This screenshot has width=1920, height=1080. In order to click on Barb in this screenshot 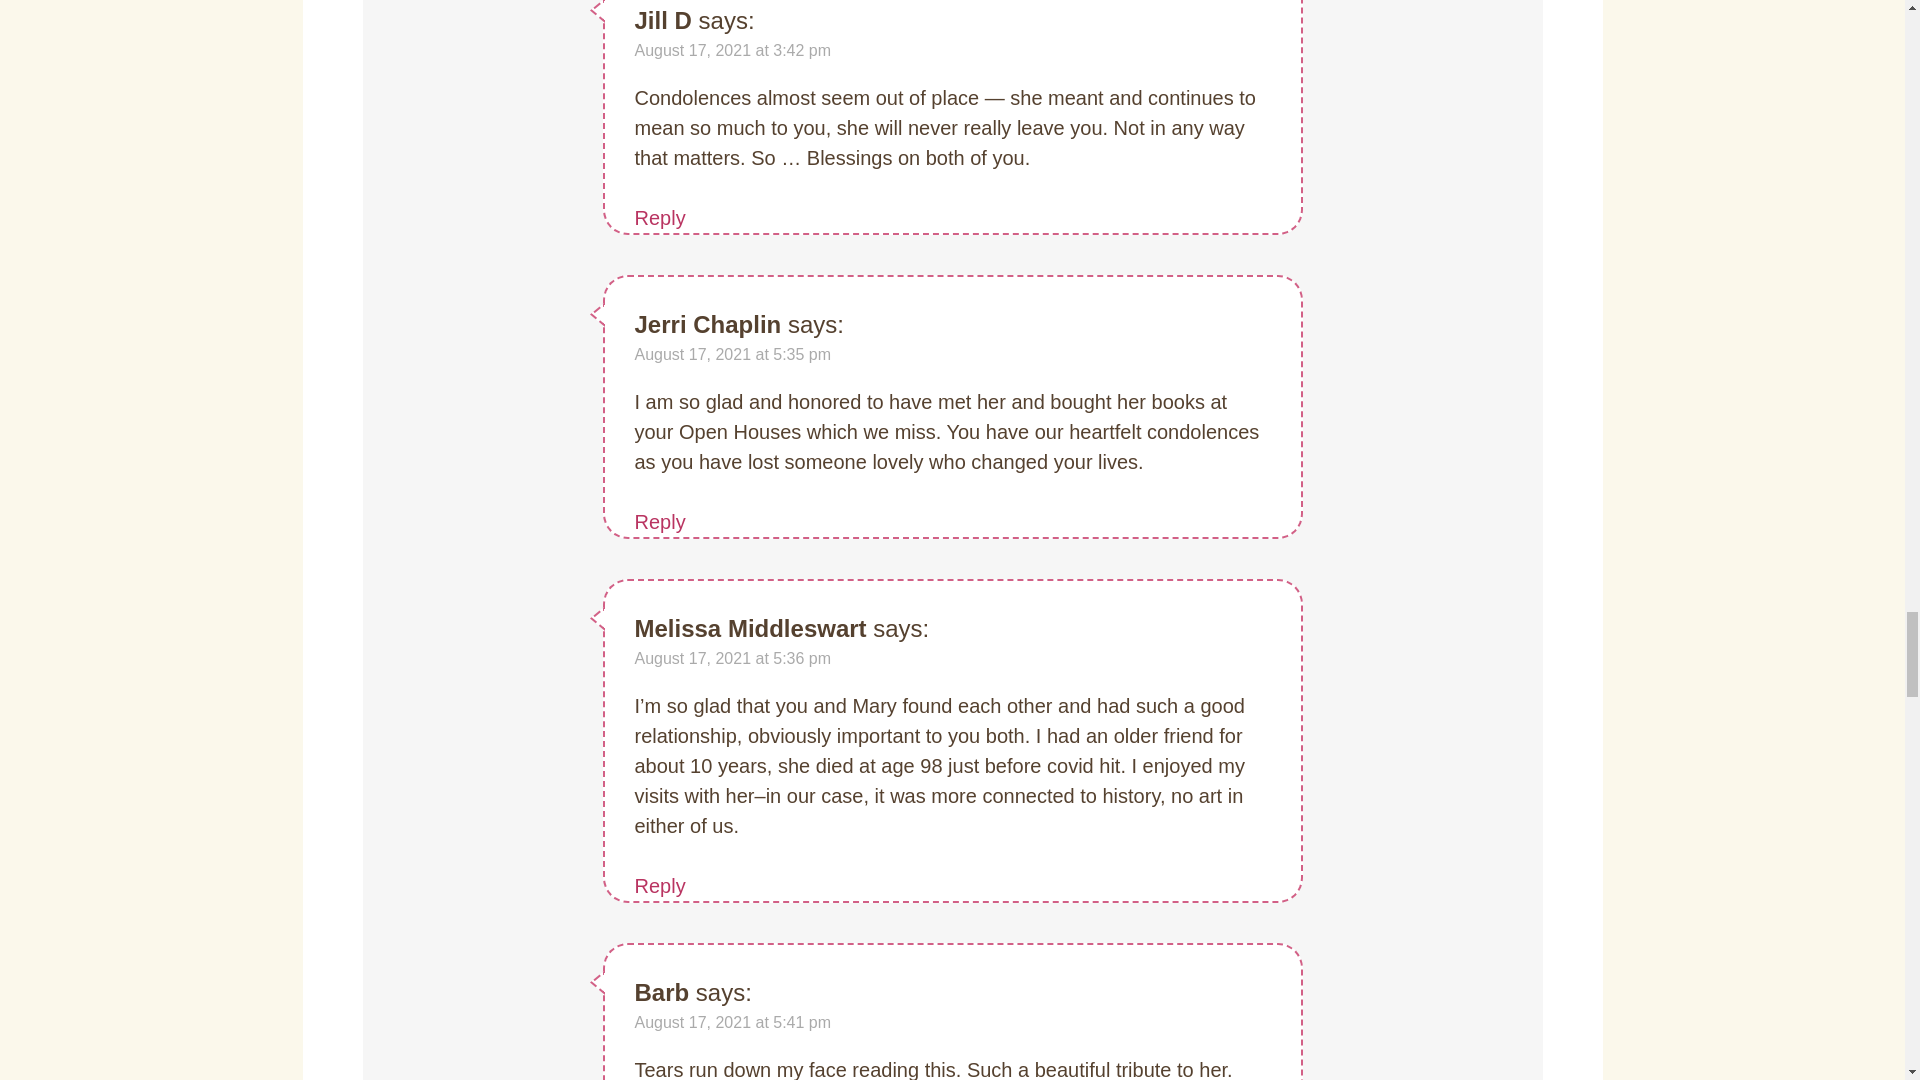, I will do `click(661, 992)`.